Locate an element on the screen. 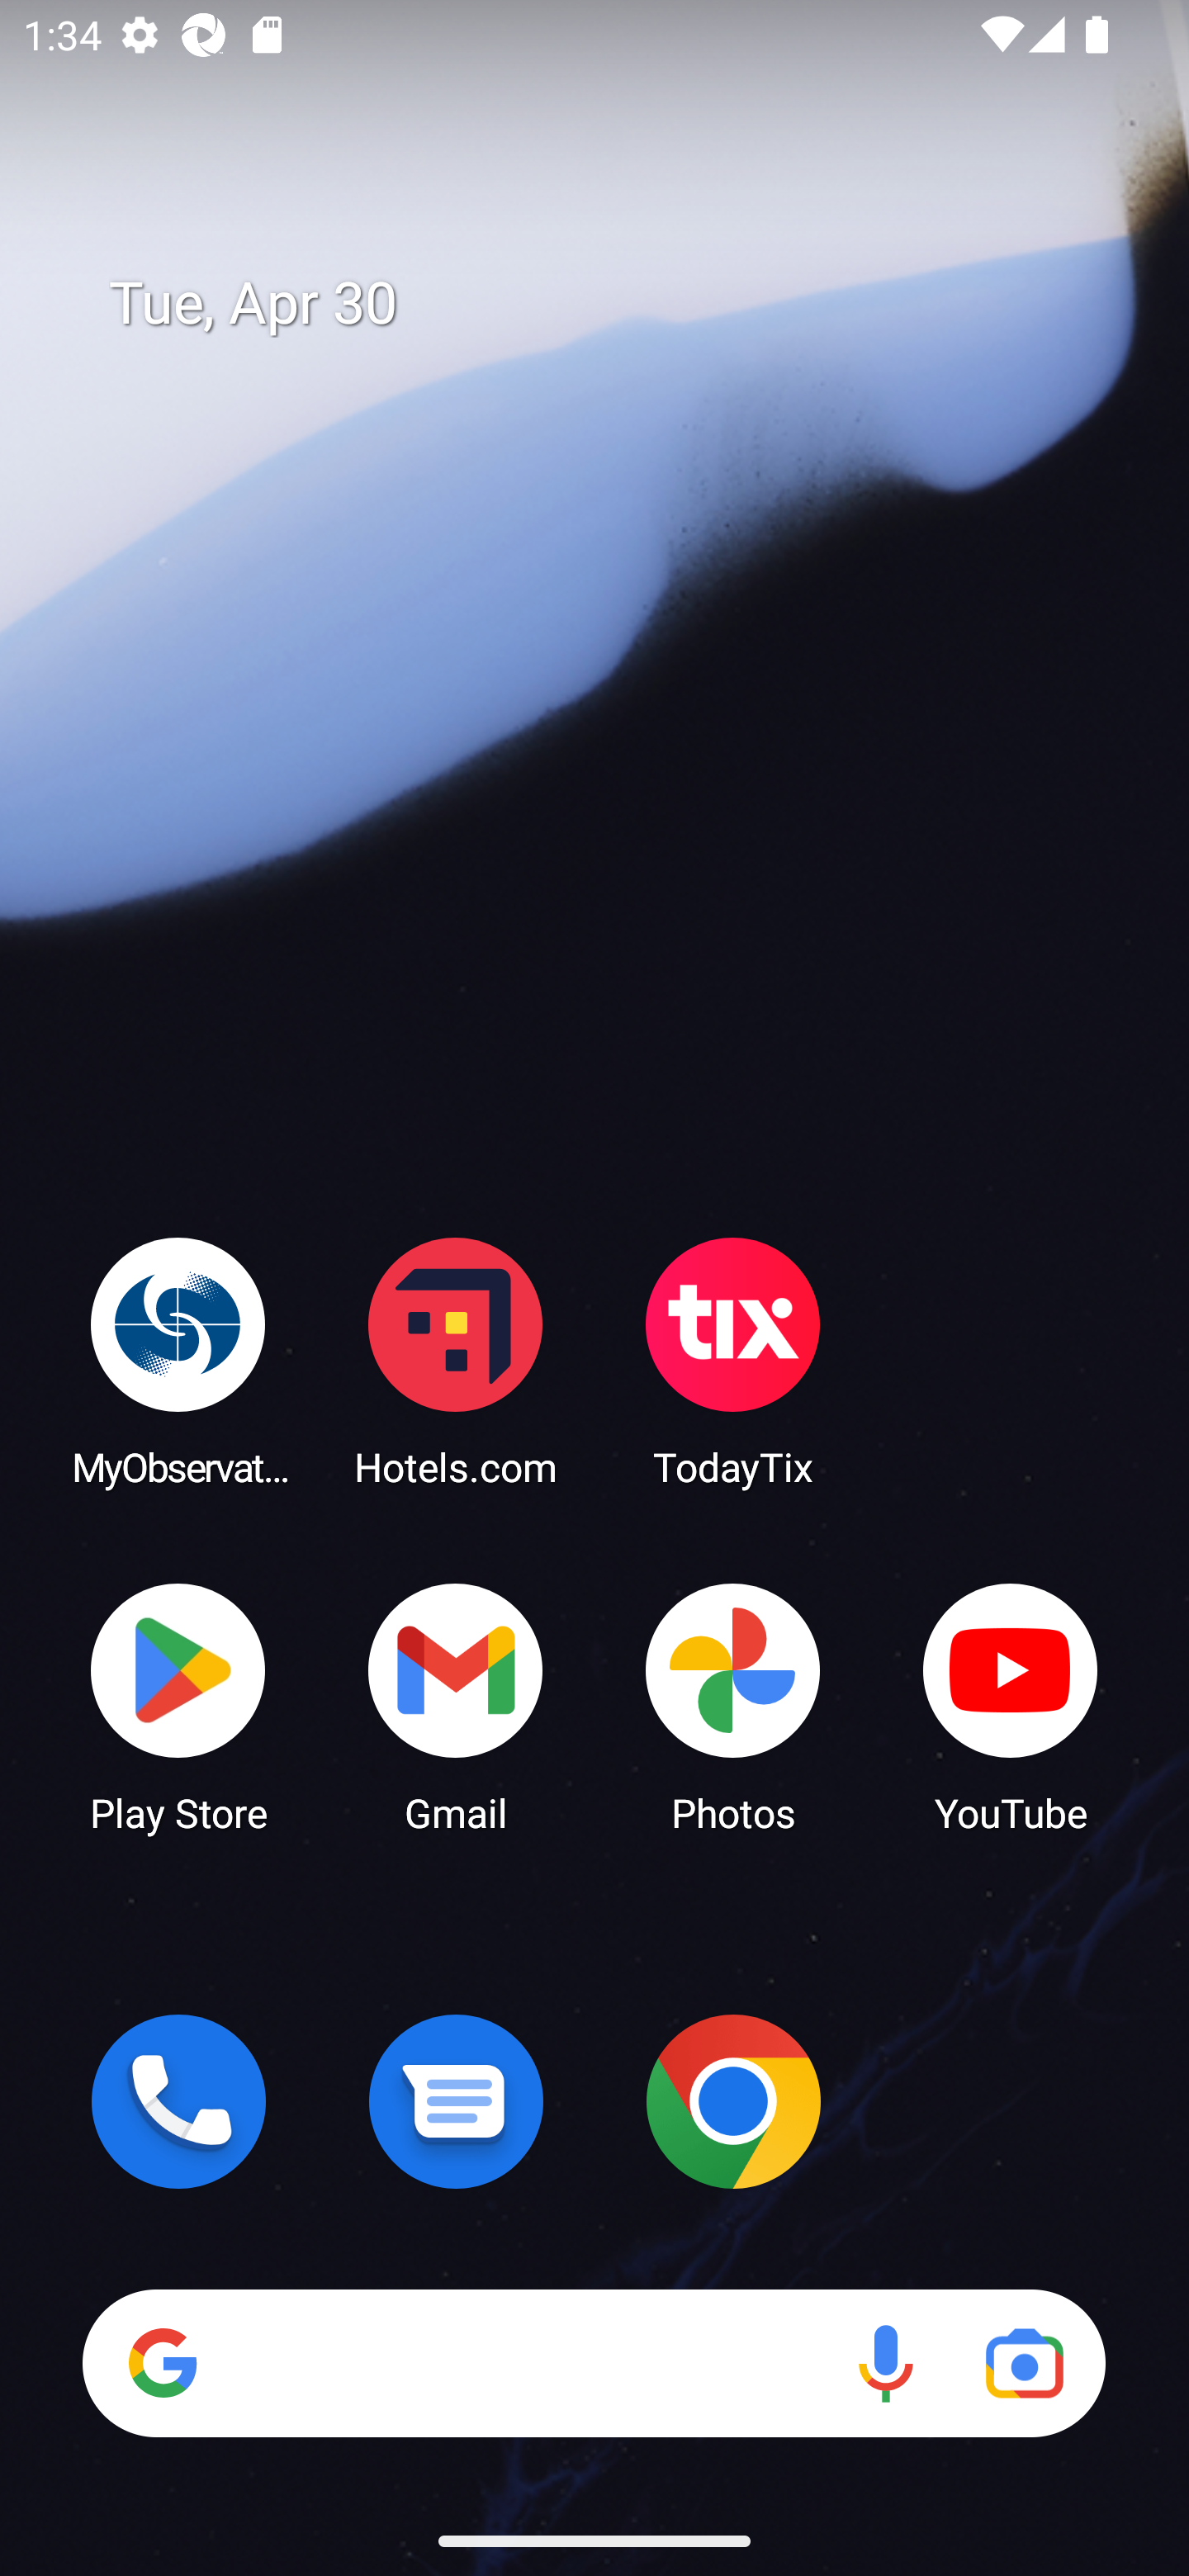 The height and width of the screenshot is (2576, 1189). Photos is located at coordinates (733, 1706).